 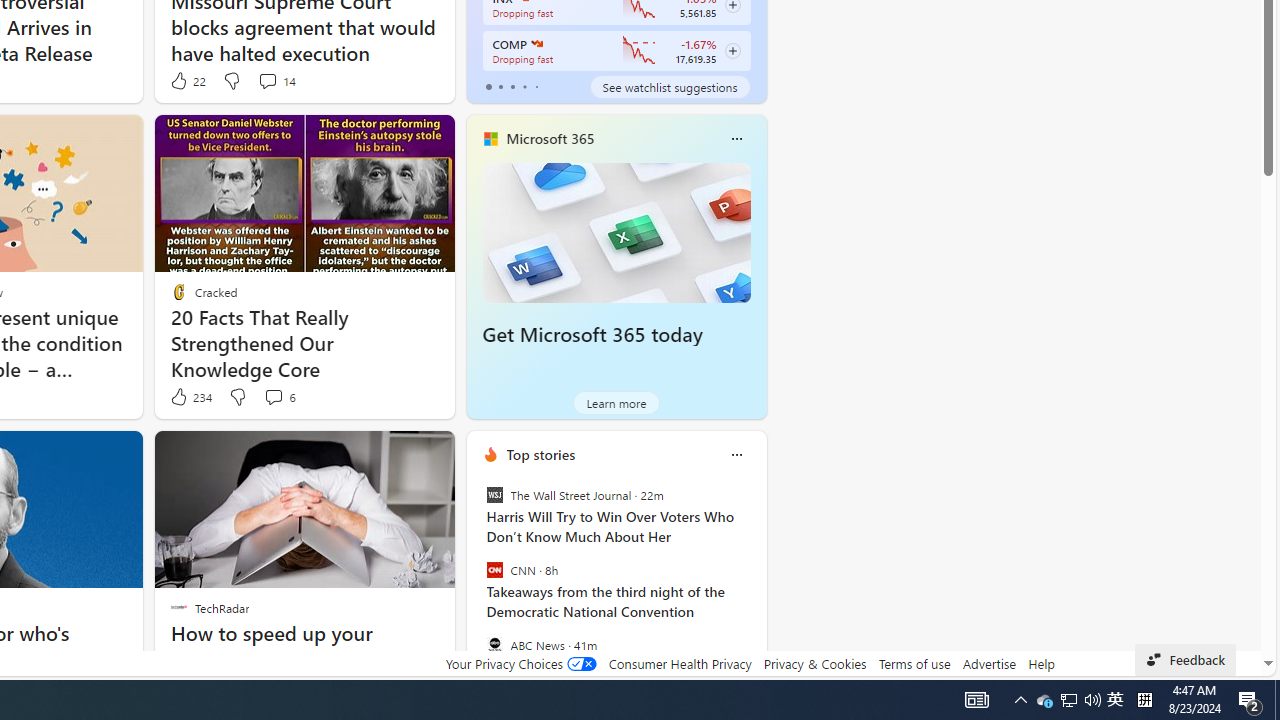 I want to click on previous, so click(x=476, y=583).